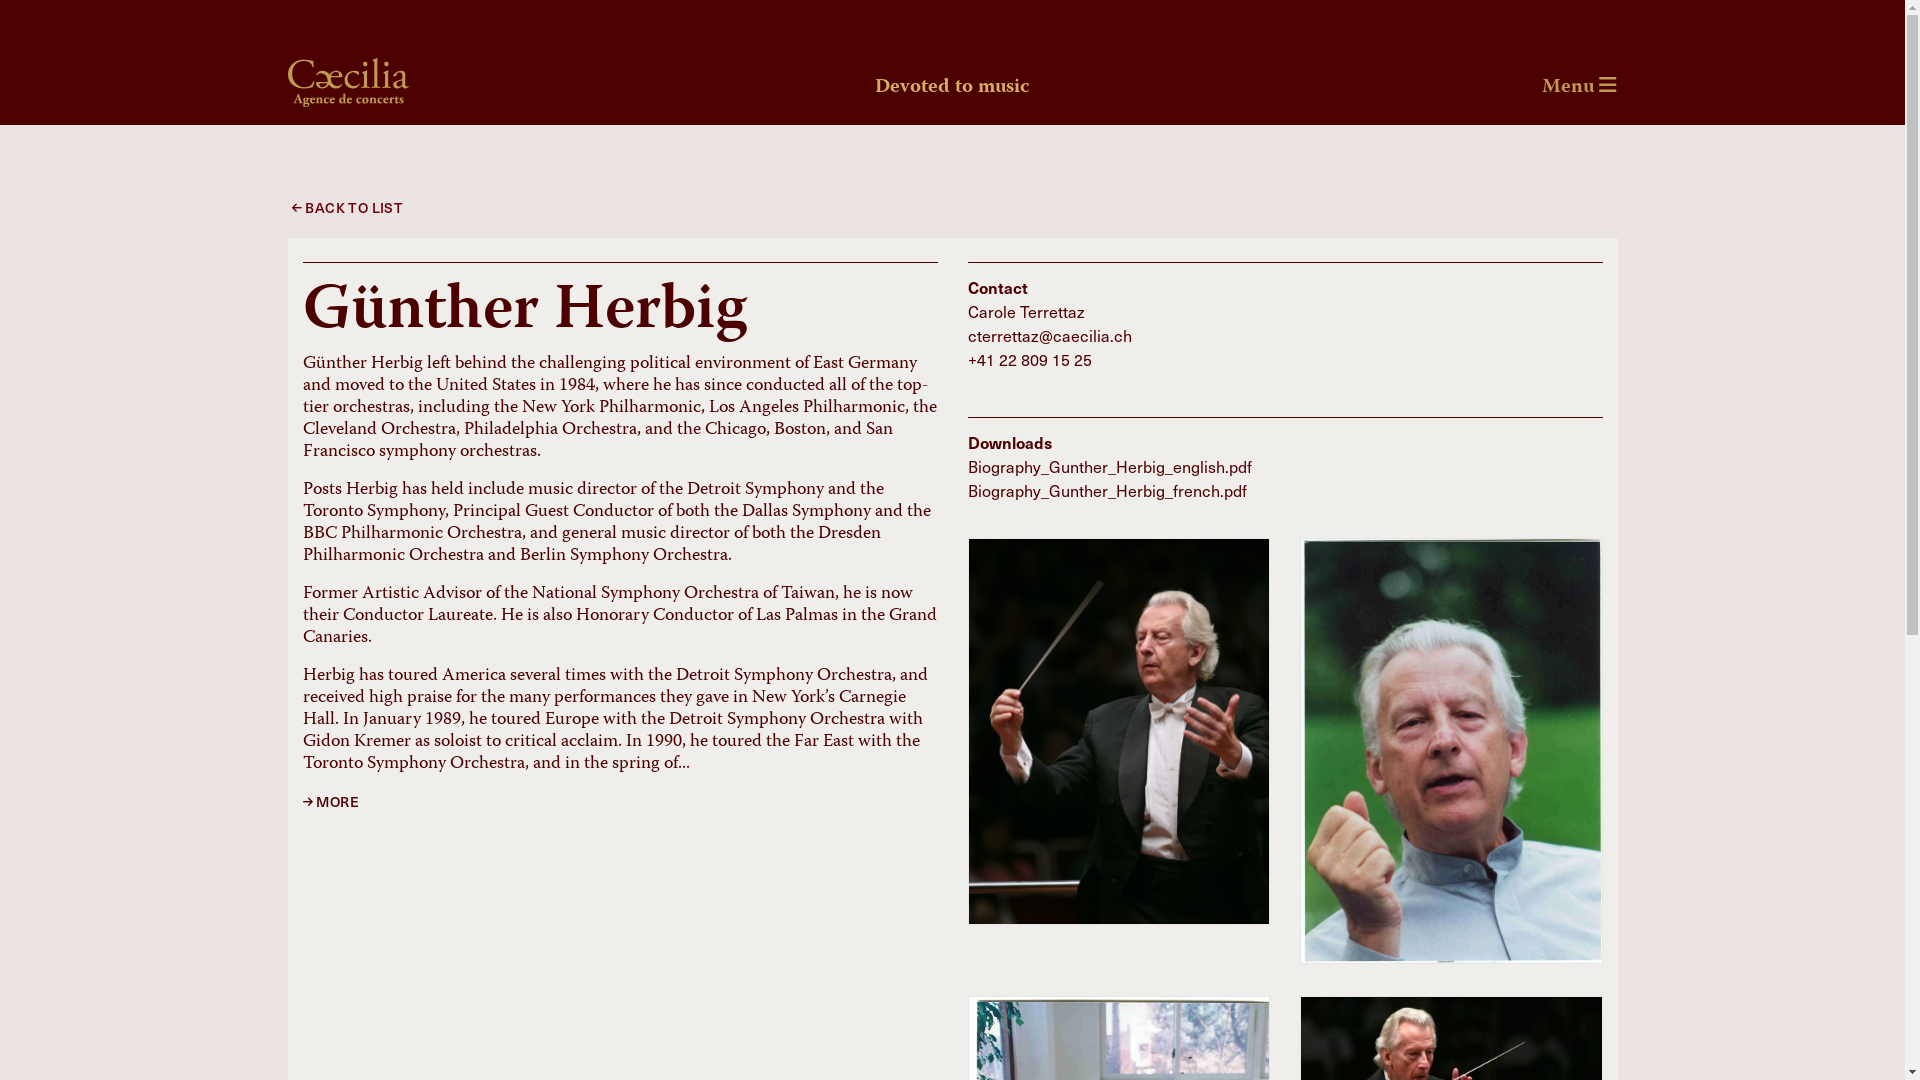  Describe the element at coordinates (1050, 335) in the screenshot. I see `cterrettaz@caecilia.ch` at that location.